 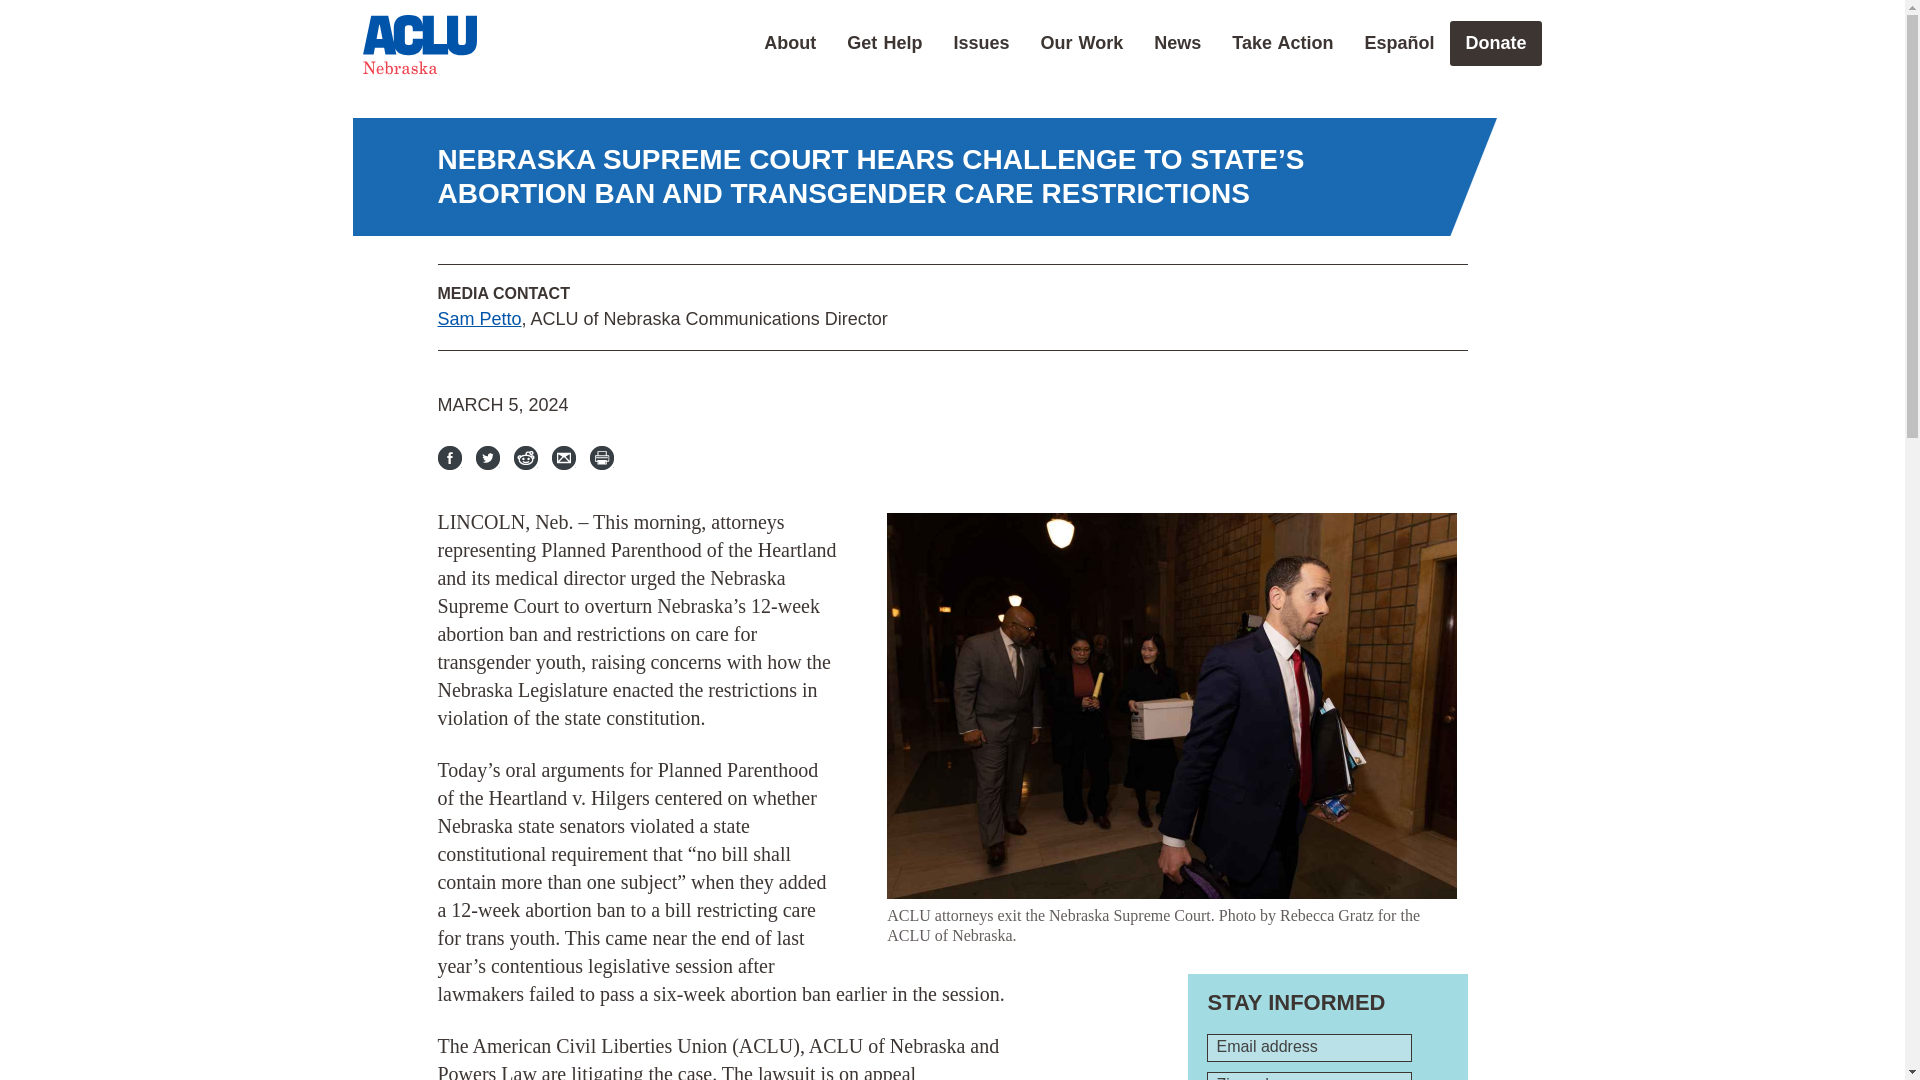 What do you see at coordinates (1309, 1076) in the screenshot?
I see `Zip code` at bounding box center [1309, 1076].